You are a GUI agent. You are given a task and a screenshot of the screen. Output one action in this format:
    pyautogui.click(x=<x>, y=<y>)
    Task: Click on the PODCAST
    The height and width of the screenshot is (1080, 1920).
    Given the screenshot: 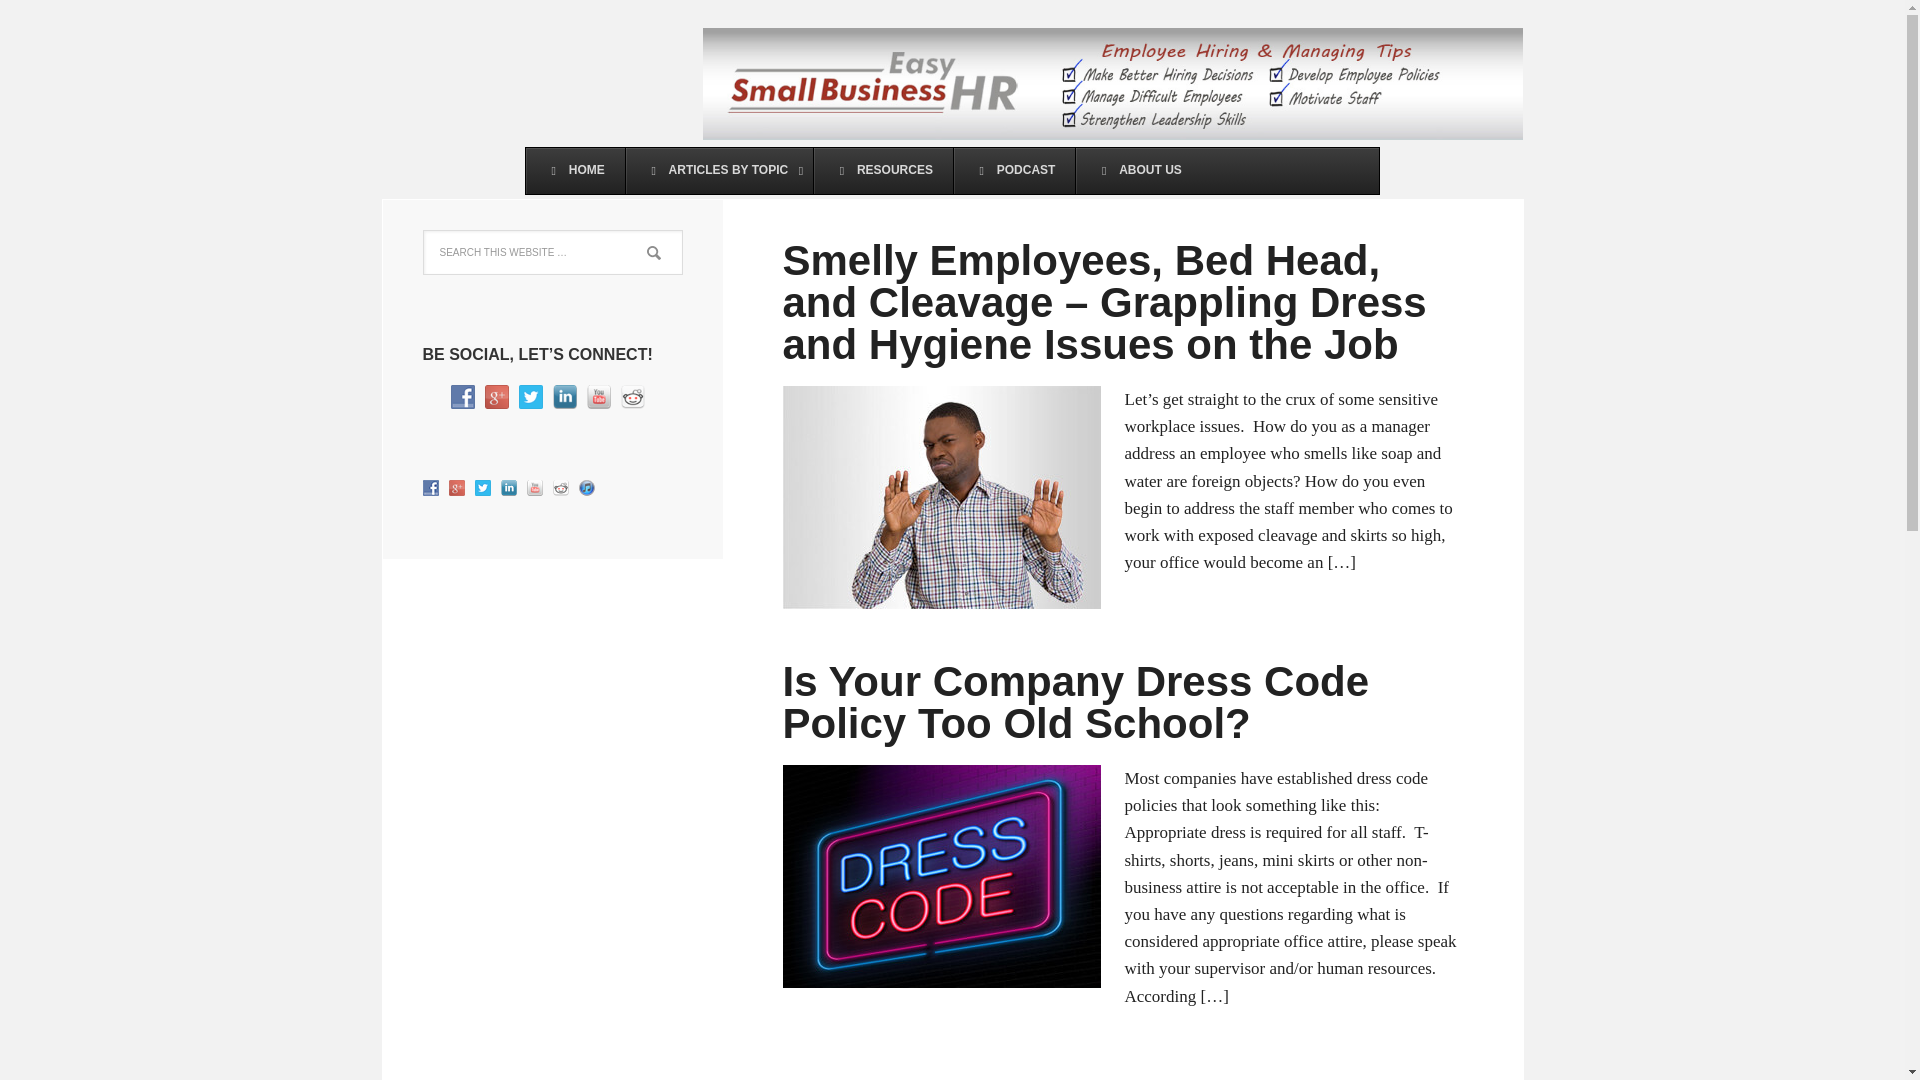 What is the action you would take?
    pyautogui.click(x=1014, y=170)
    